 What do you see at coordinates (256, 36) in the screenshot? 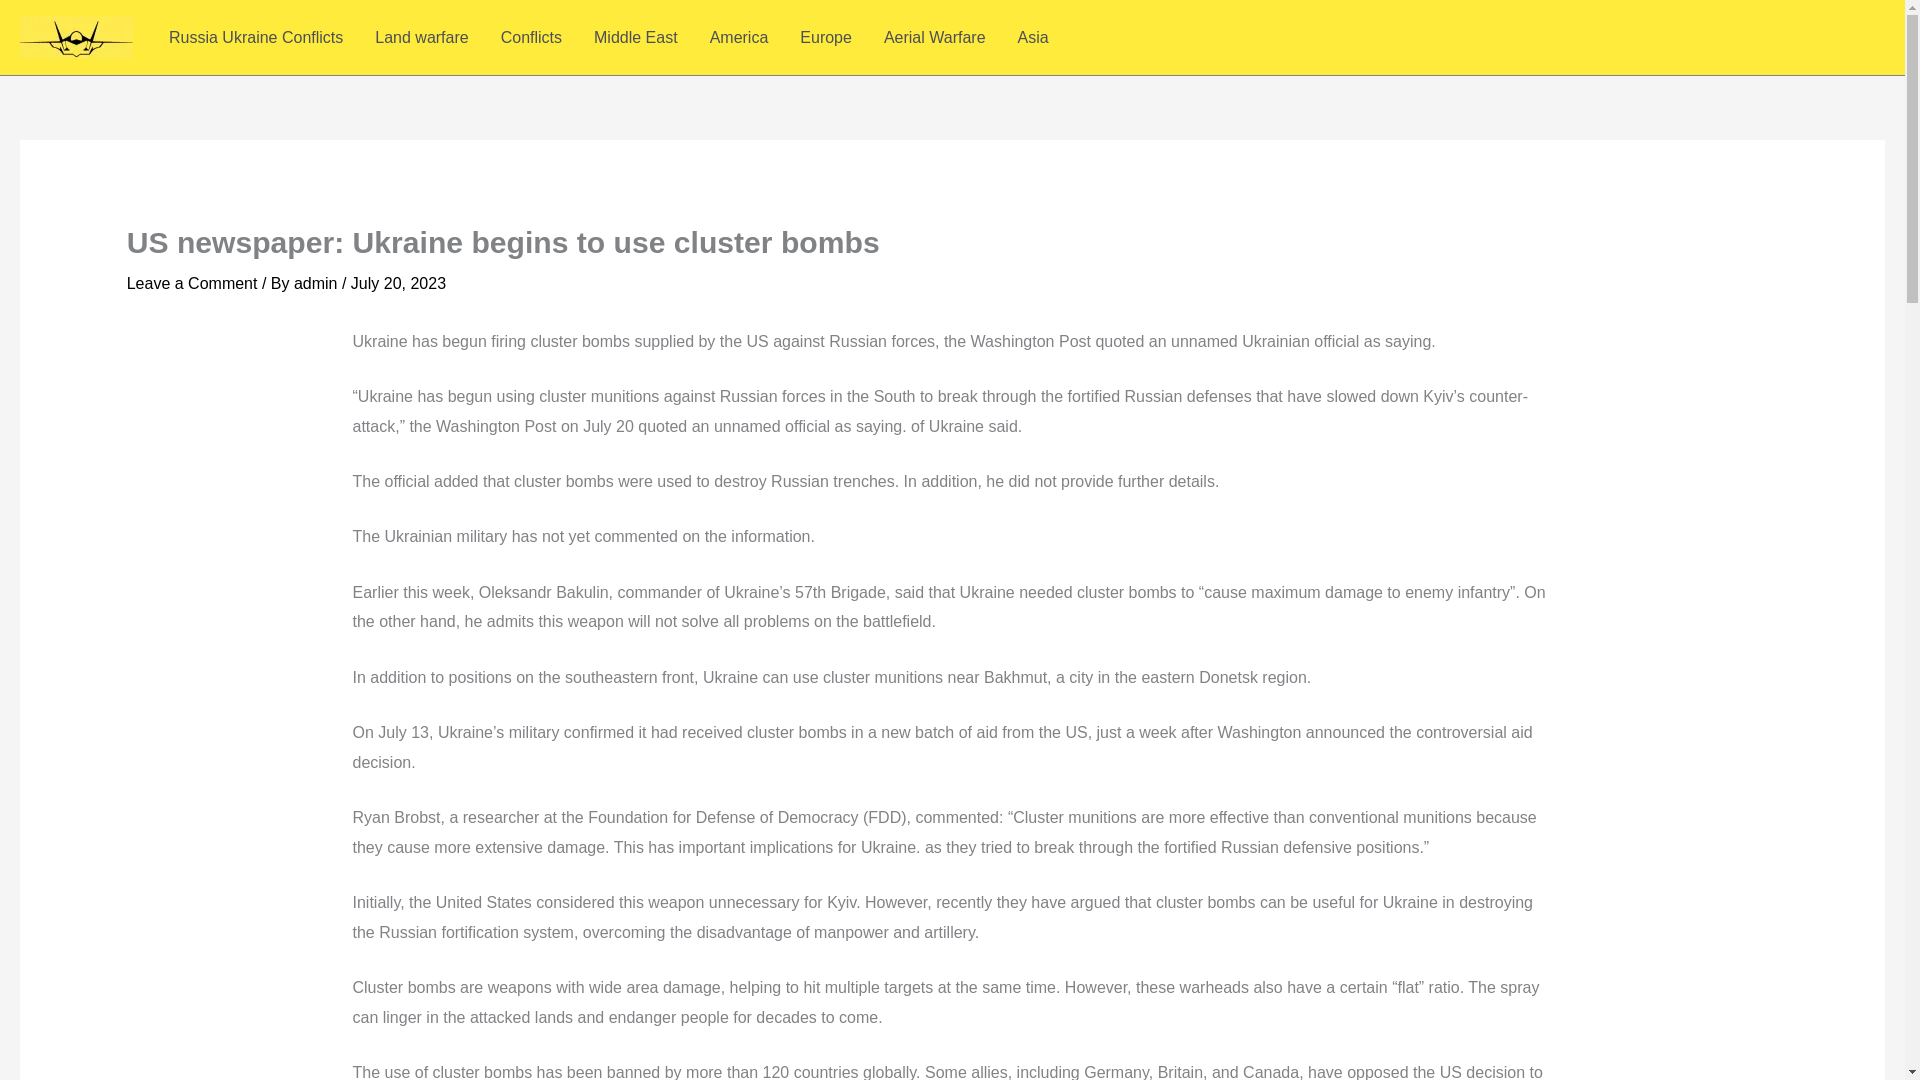
I see `Russia Ukraine Conflicts` at bounding box center [256, 36].